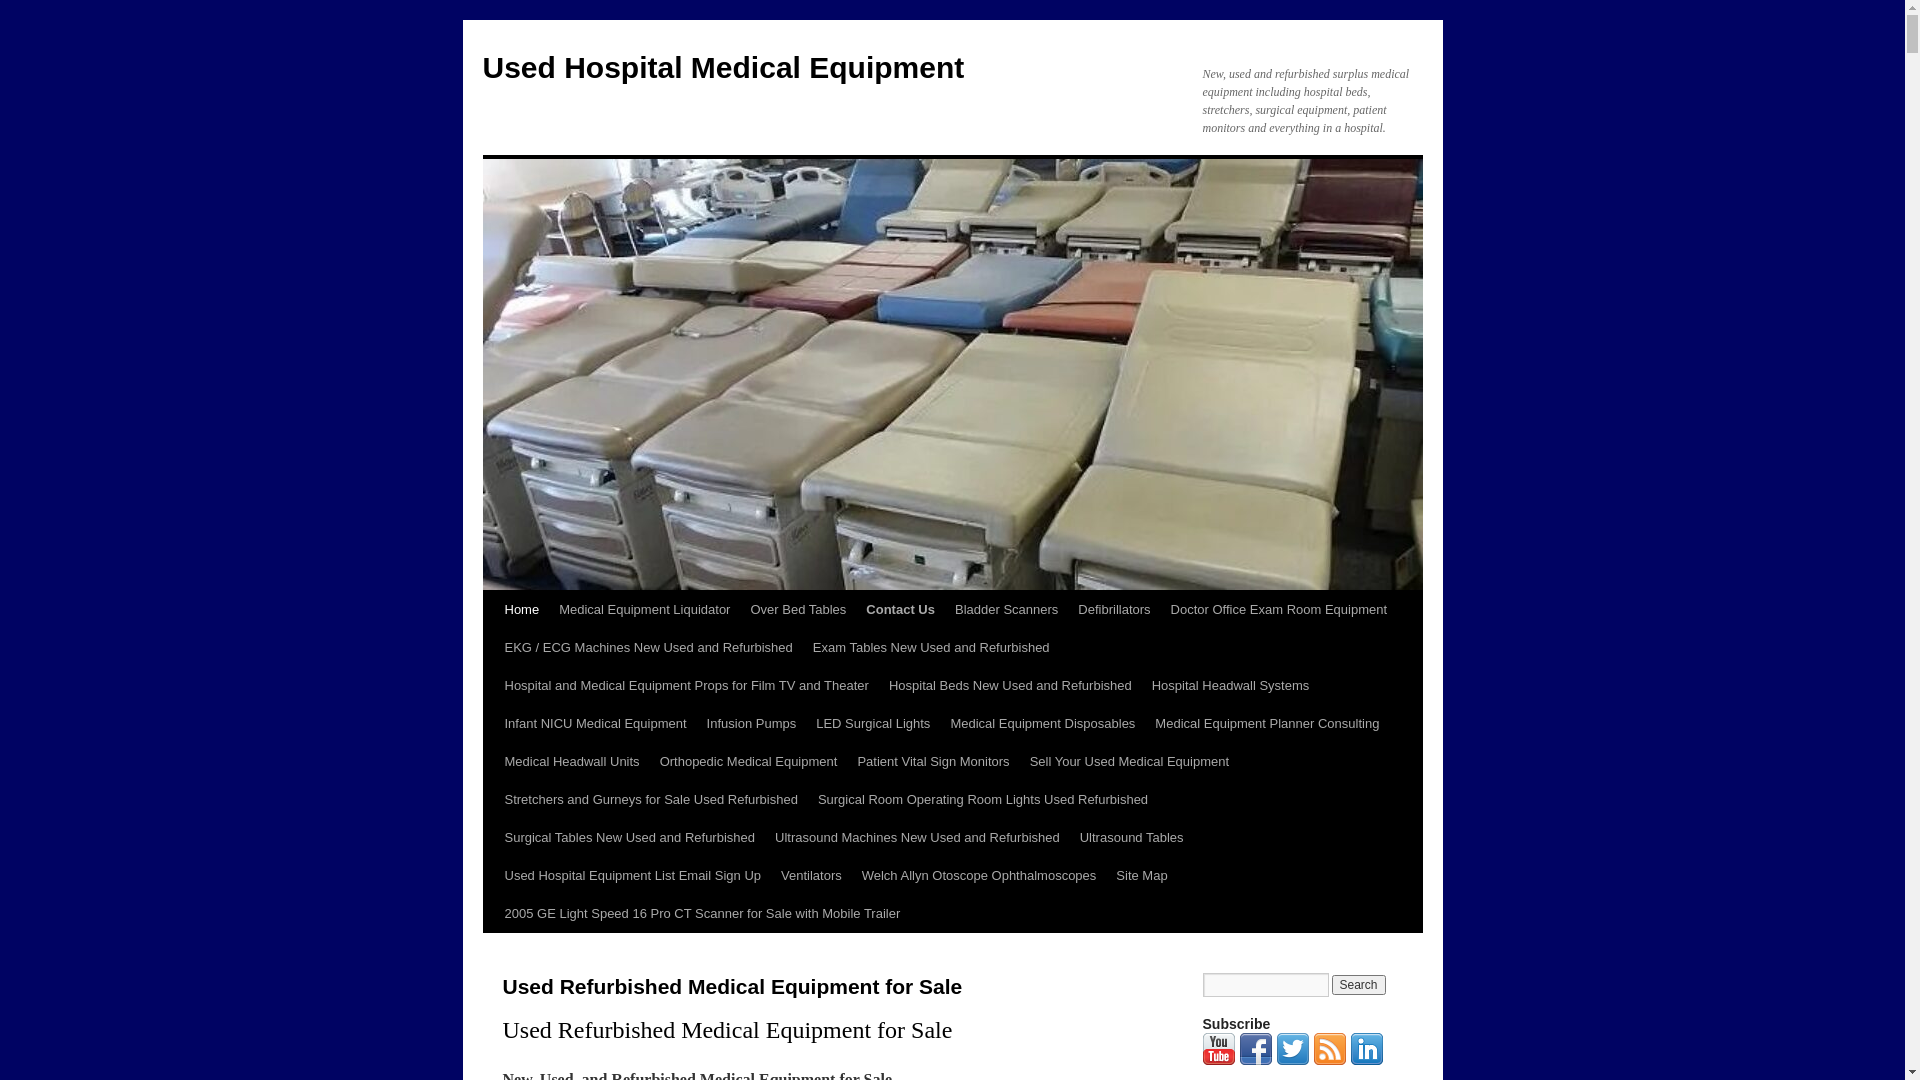 This screenshot has width=1920, height=1080. What do you see at coordinates (873, 724) in the screenshot?
I see `LED Surgical Lights` at bounding box center [873, 724].